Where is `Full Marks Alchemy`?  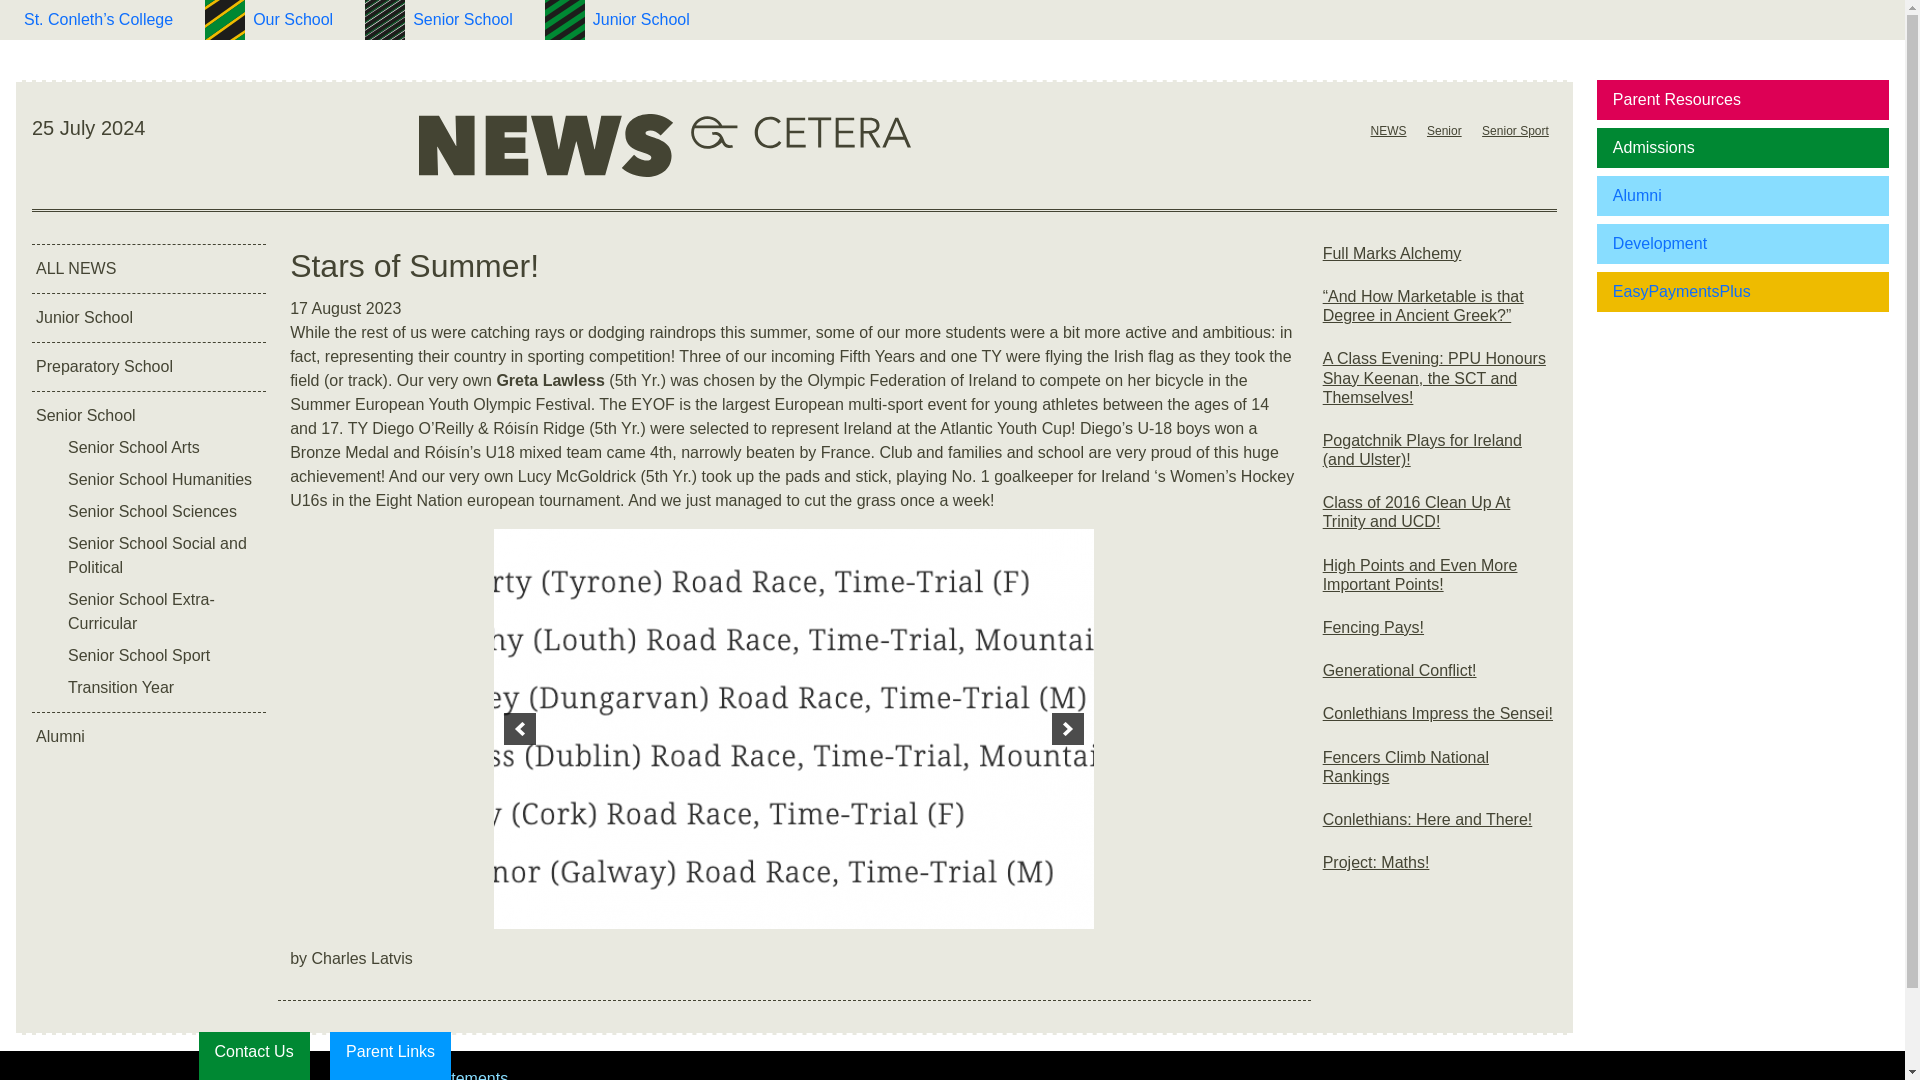
Full Marks Alchemy is located at coordinates (1440, 261).